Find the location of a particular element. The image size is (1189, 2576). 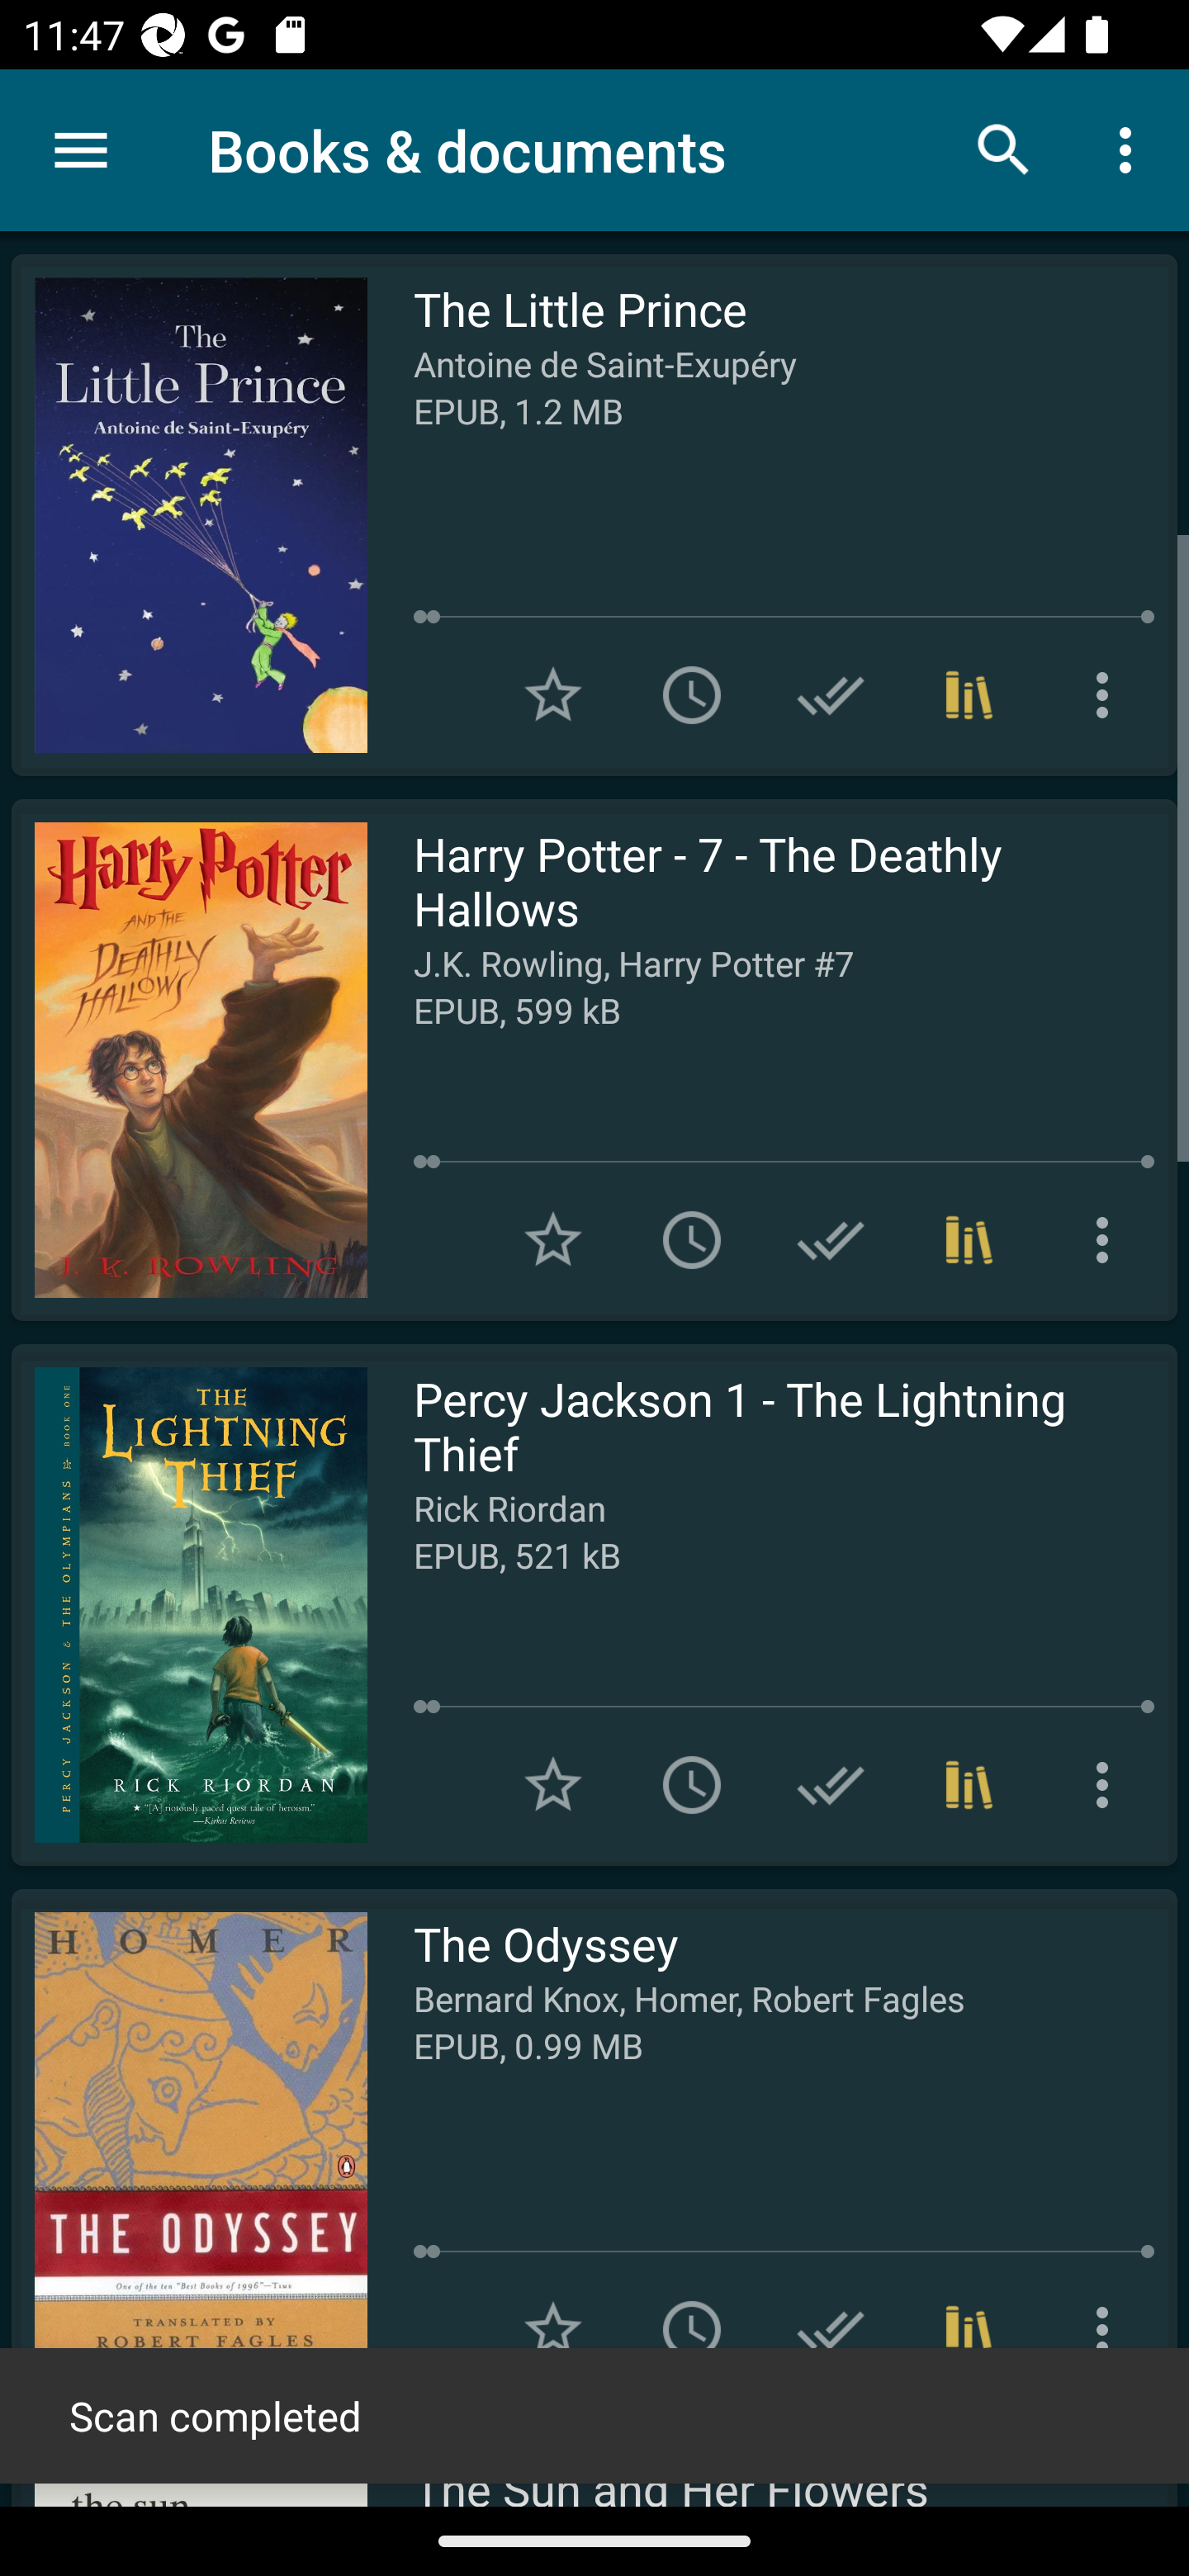

Collections (1) is located at coordinates (969, 2330).